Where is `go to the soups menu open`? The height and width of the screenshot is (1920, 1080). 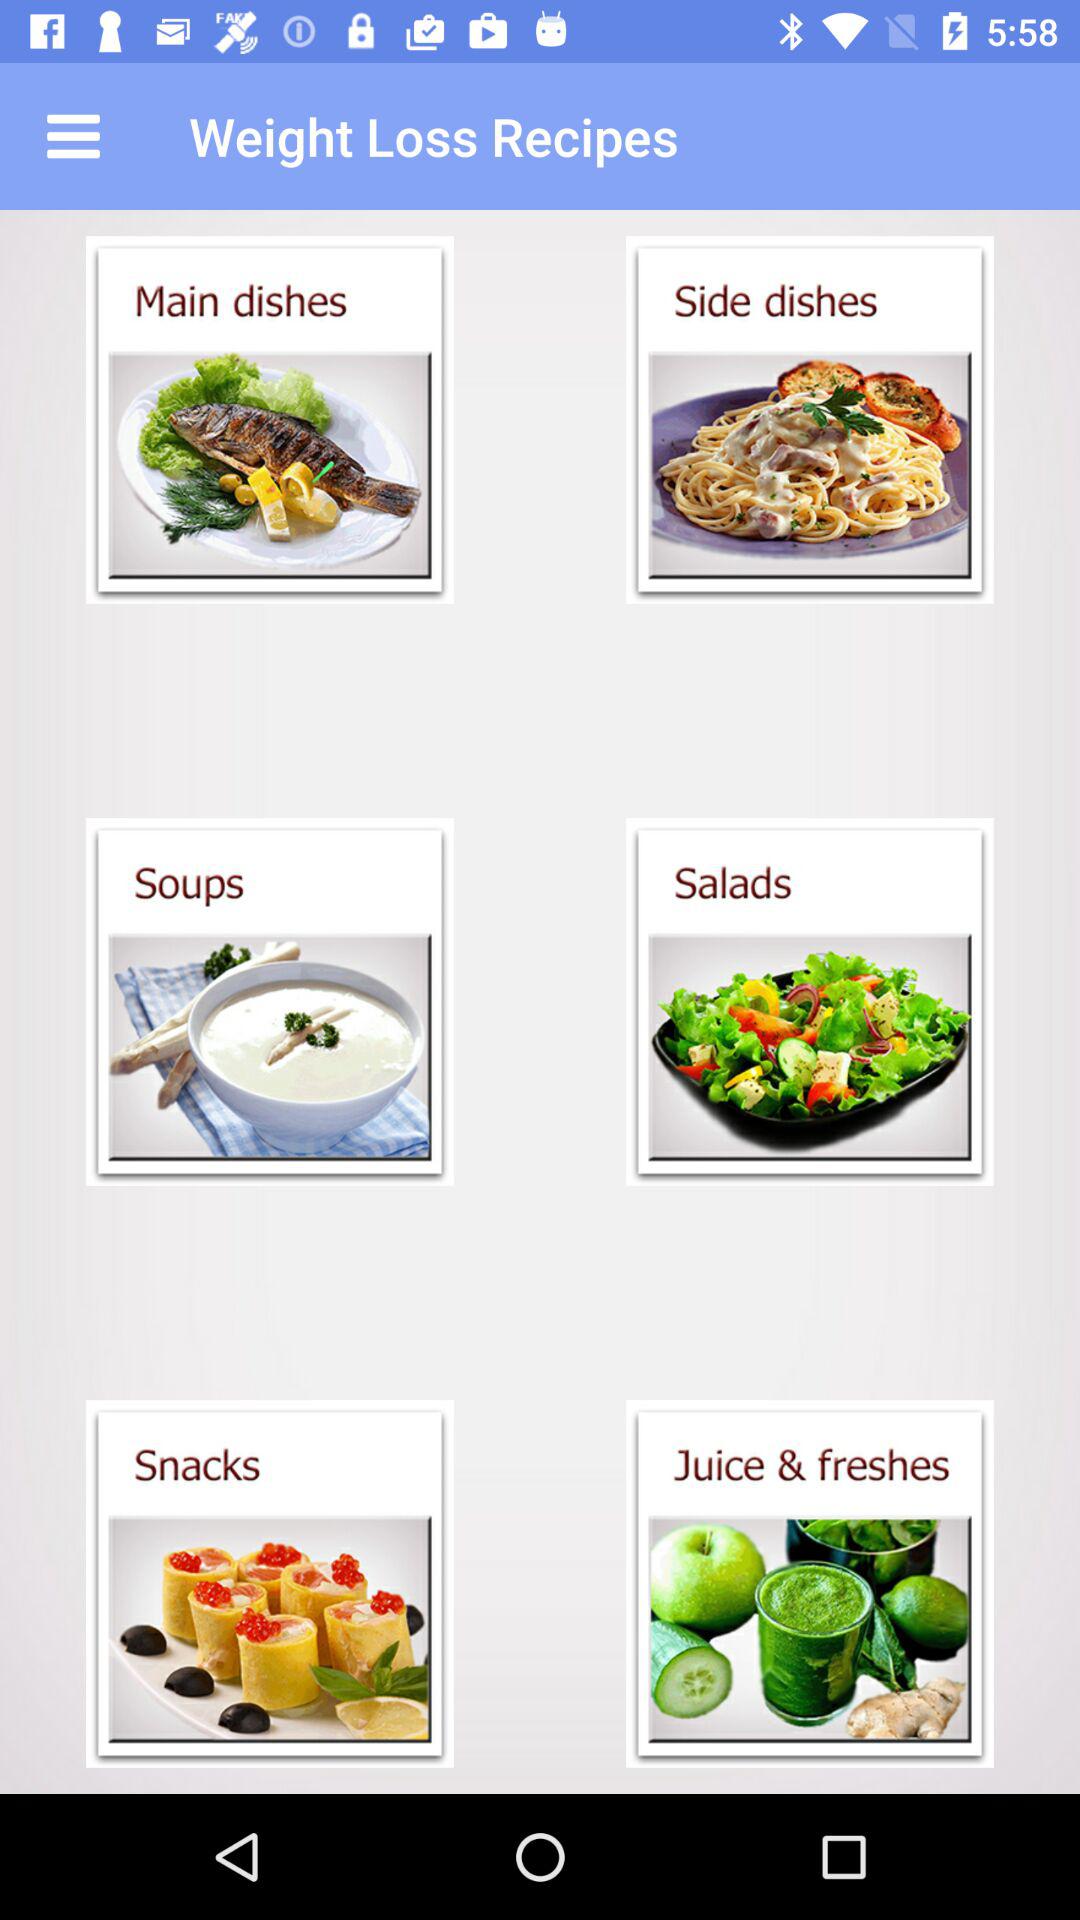 go to the soups menu open is located at coordinates (270, 1002).